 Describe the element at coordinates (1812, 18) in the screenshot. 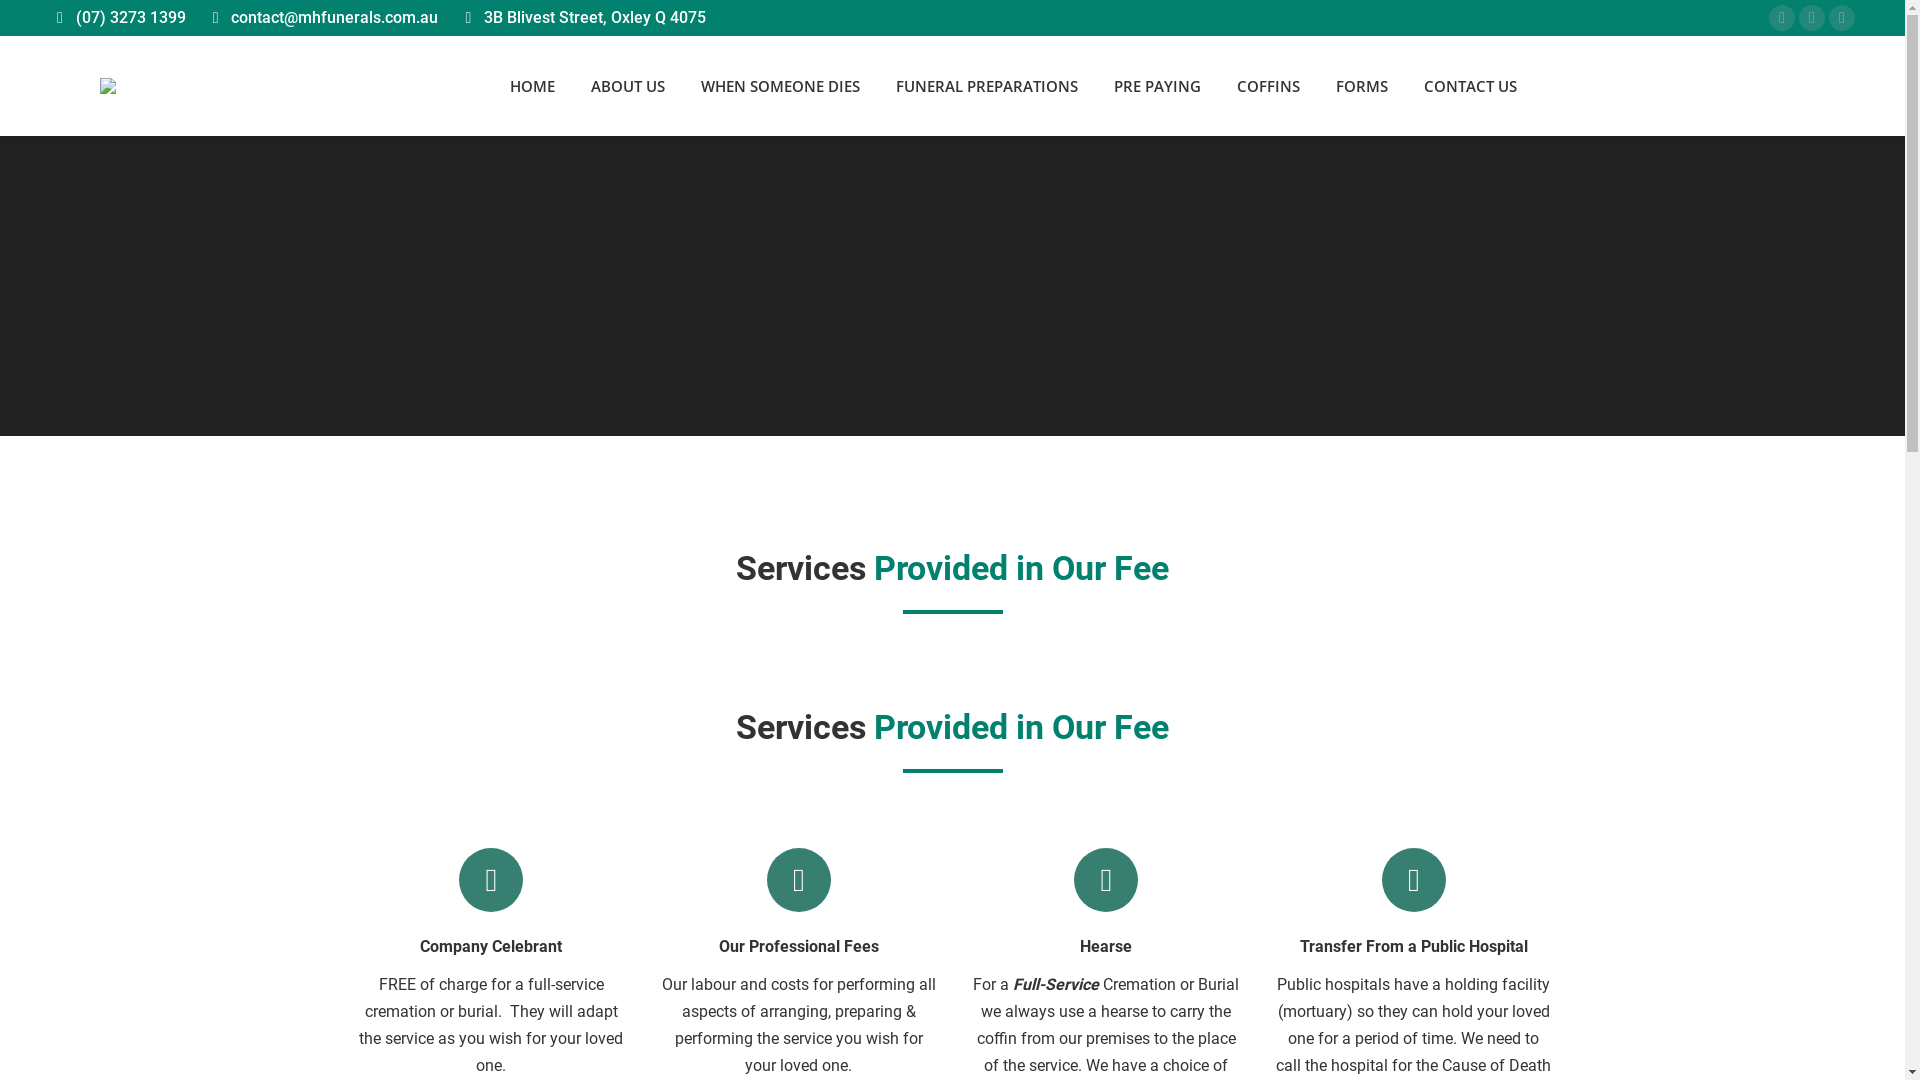

I see `Twitter page opens in new window` at that location.